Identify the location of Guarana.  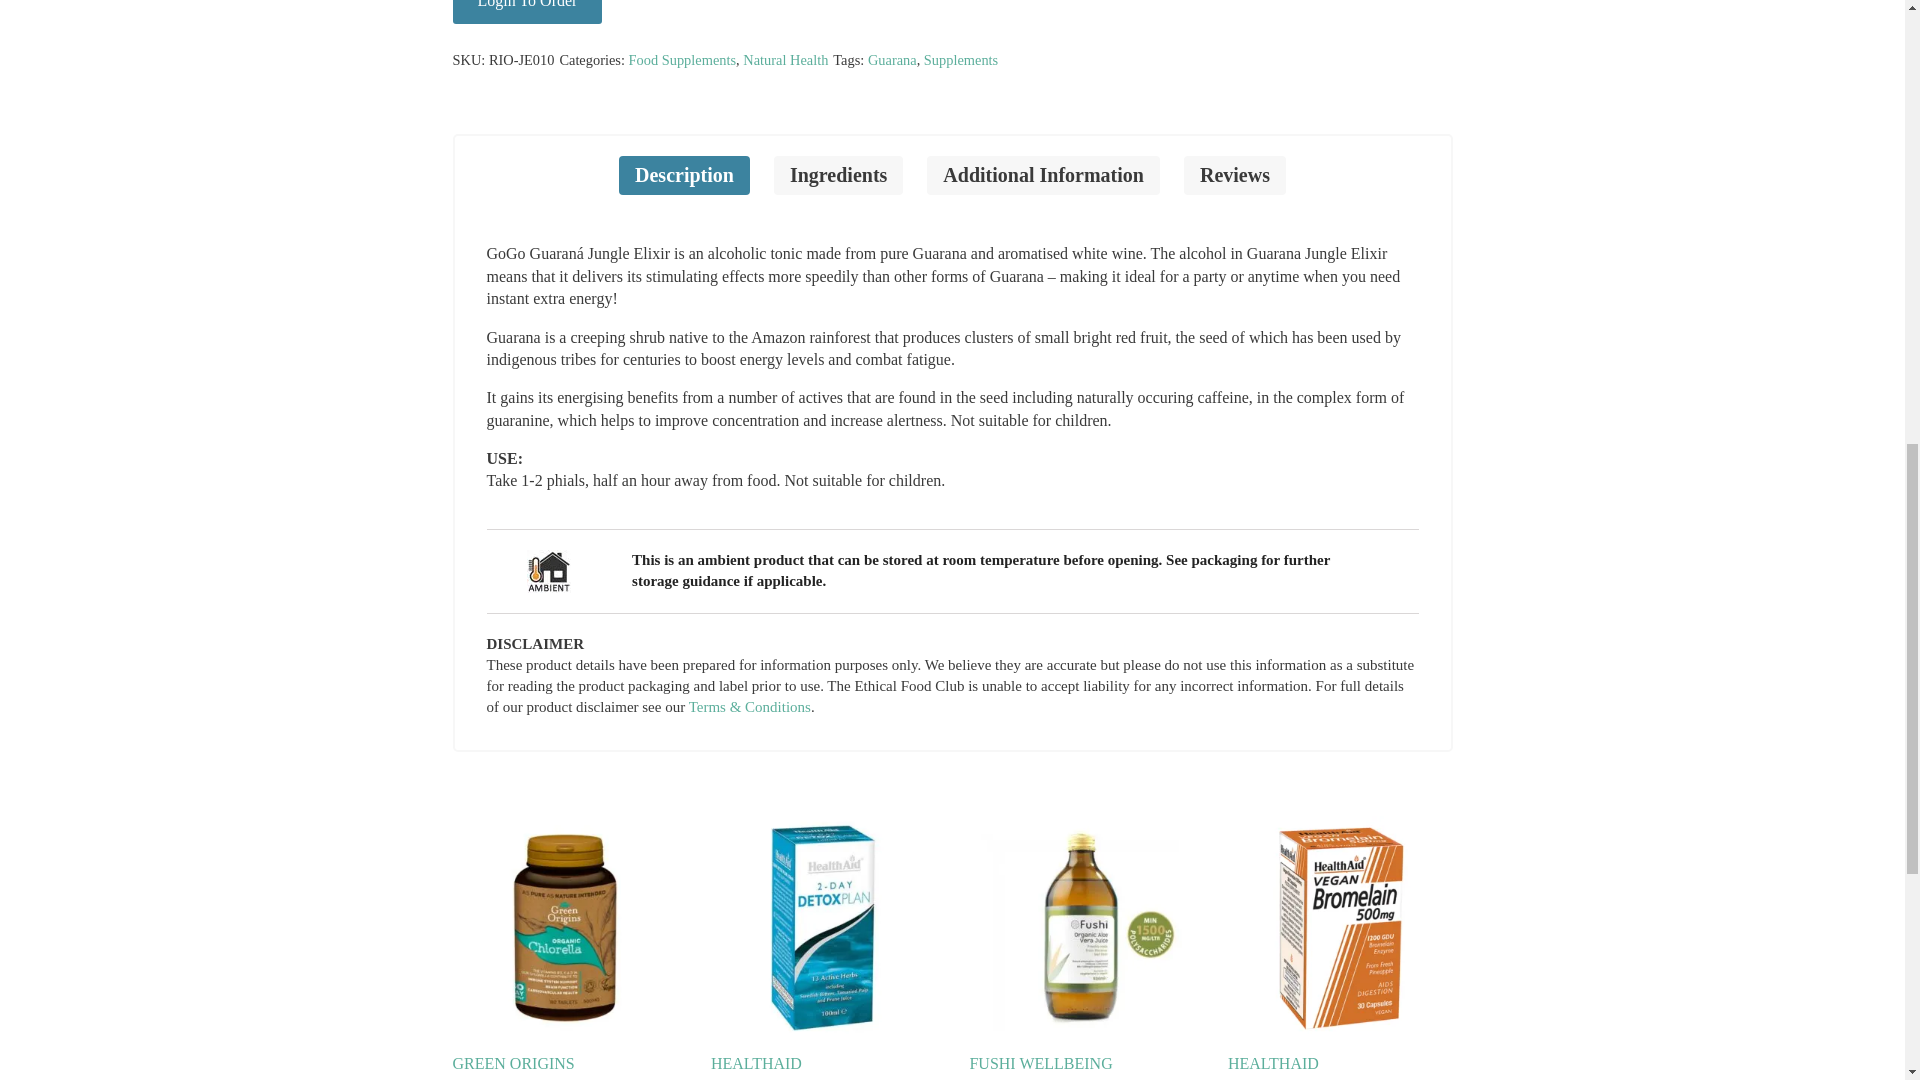
(892, 60).